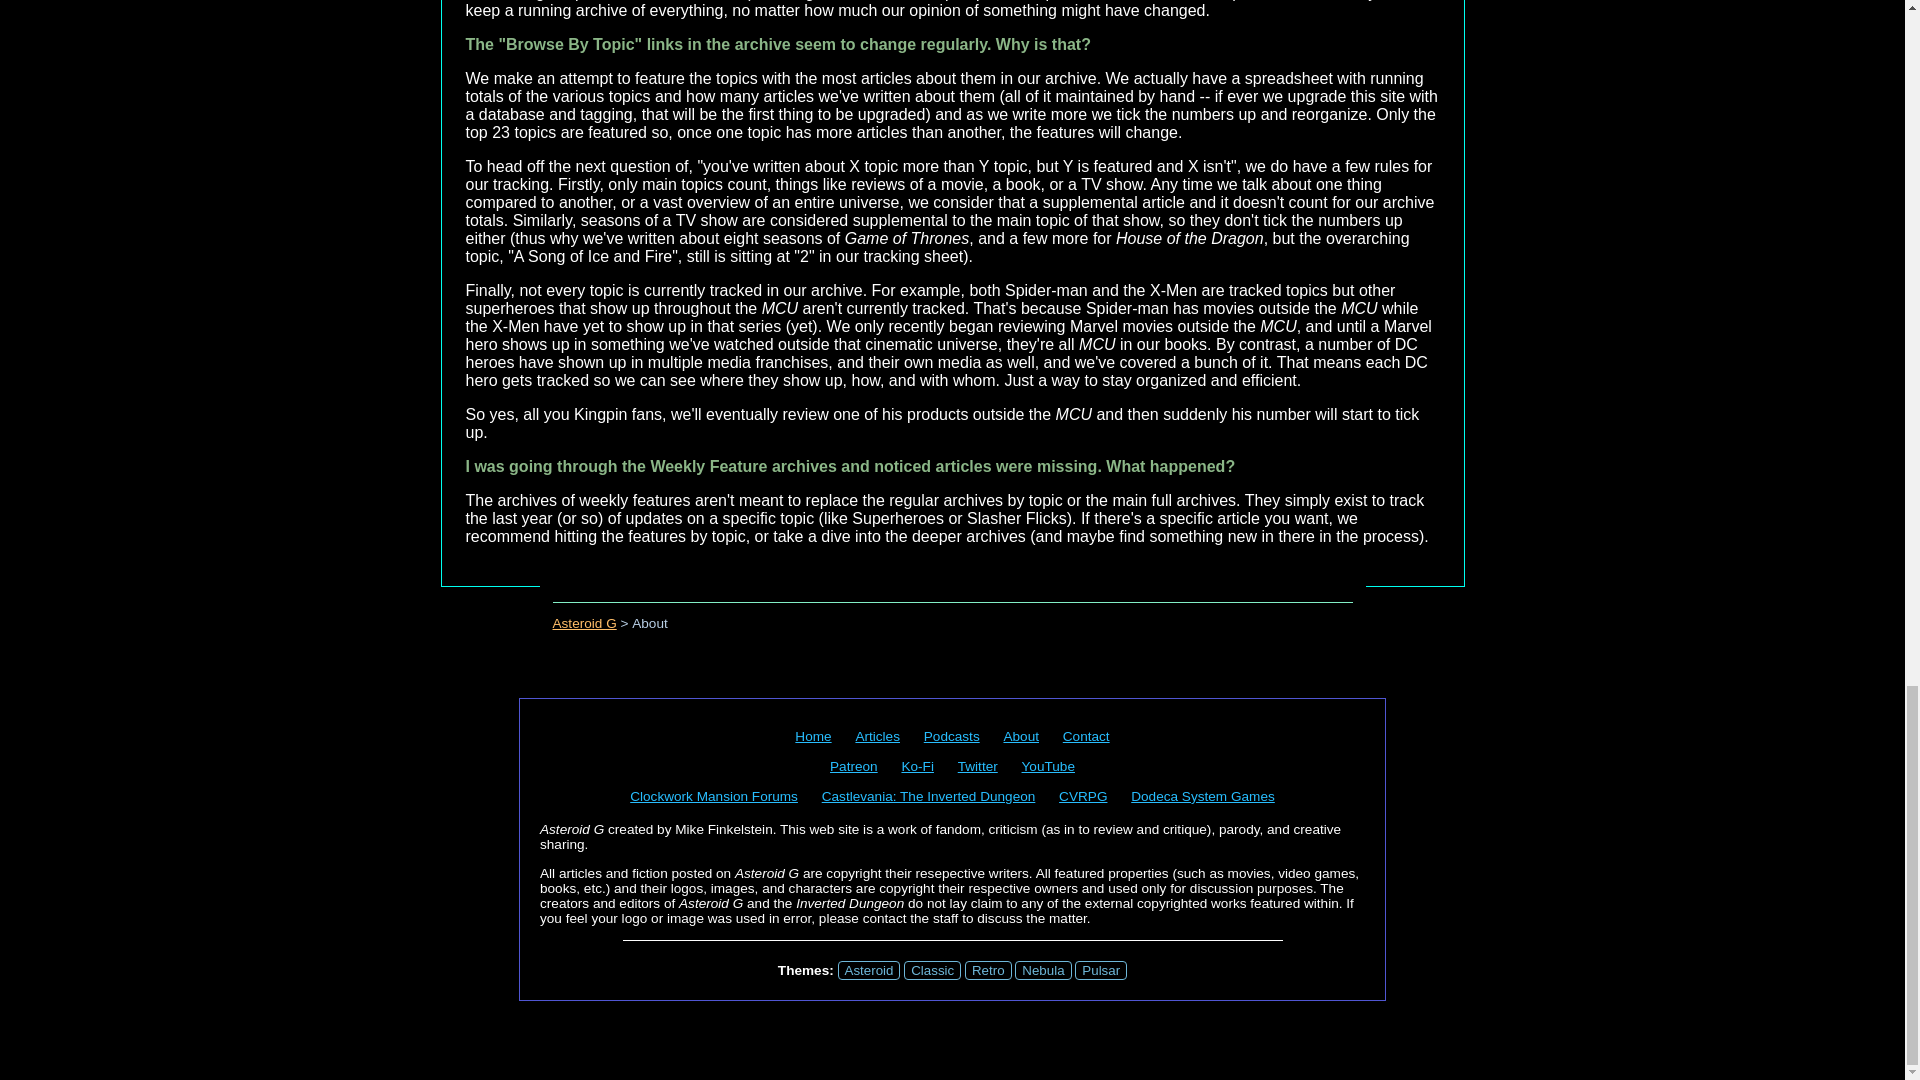  I want to click on Patreon, so click(853, 766).